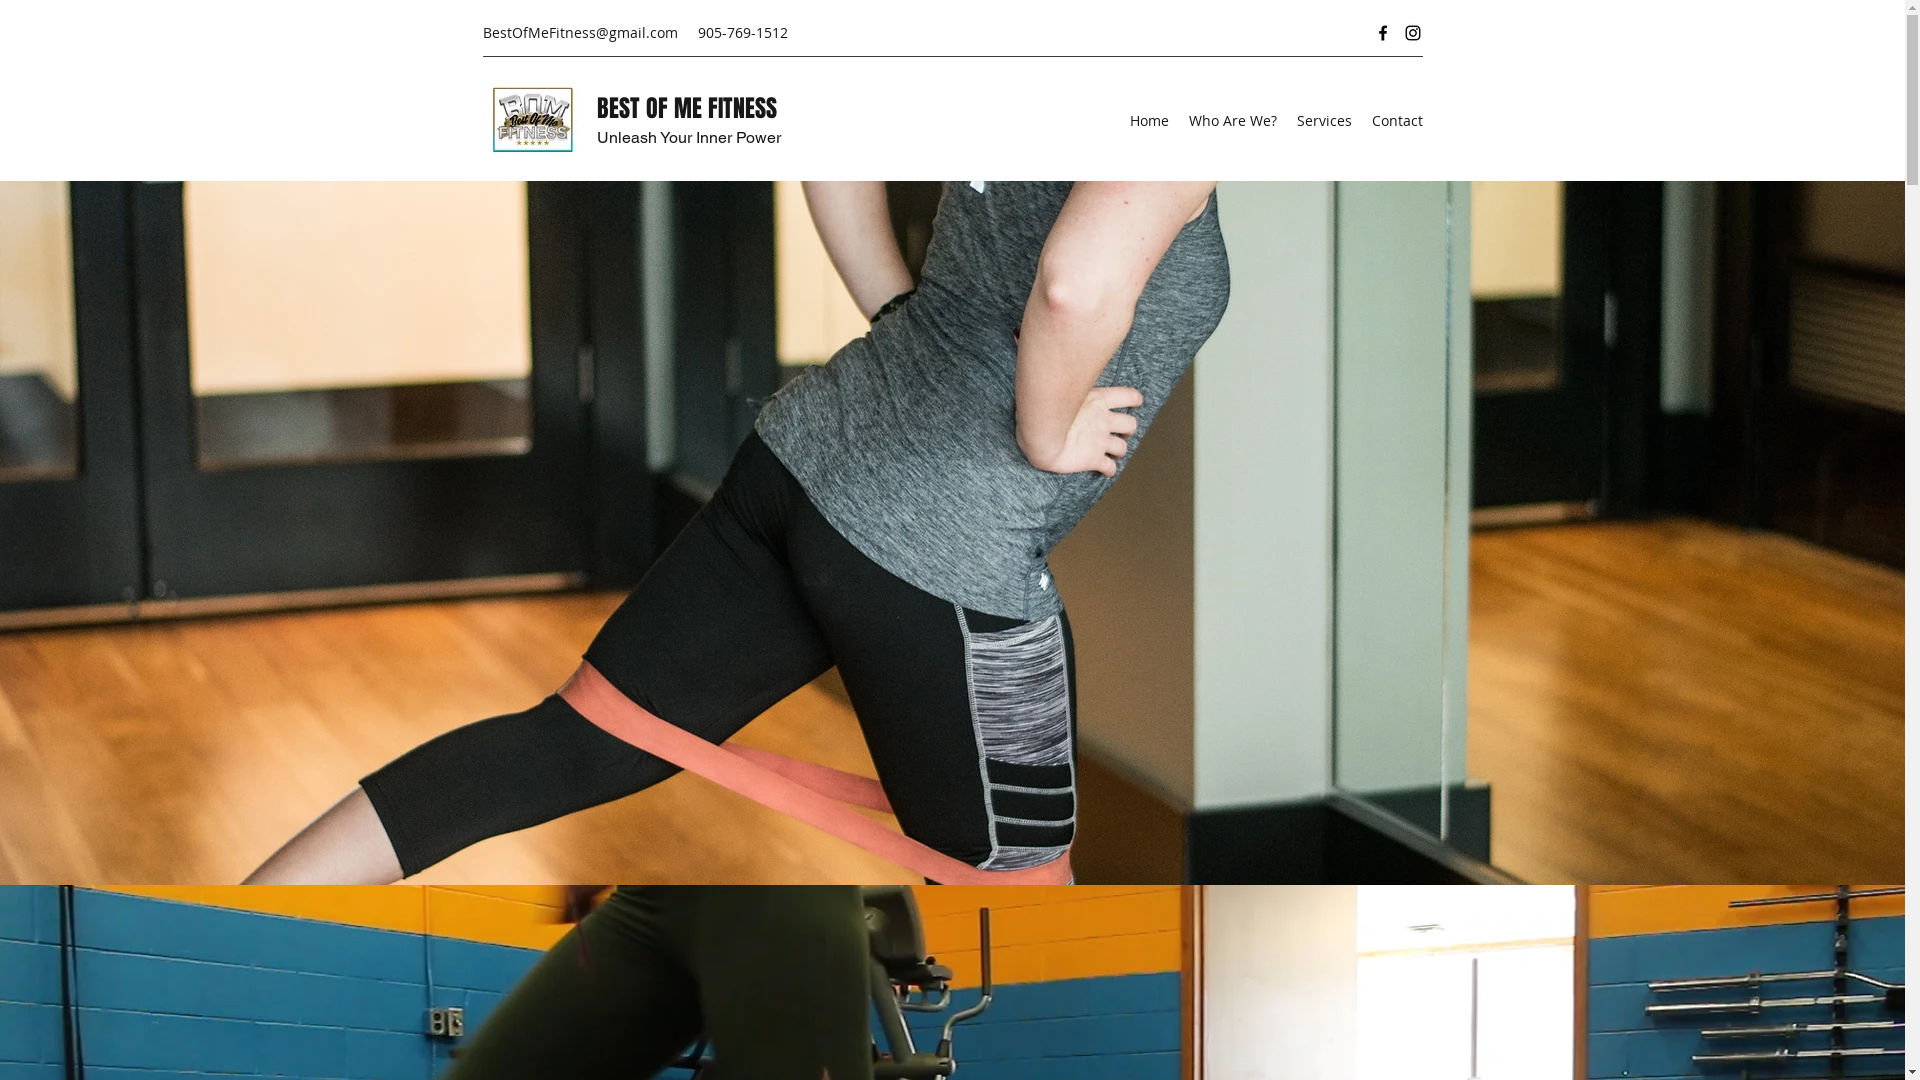 This screenshot has height=1080, width=1920. I want to click on Contact, so click(1398, 121).